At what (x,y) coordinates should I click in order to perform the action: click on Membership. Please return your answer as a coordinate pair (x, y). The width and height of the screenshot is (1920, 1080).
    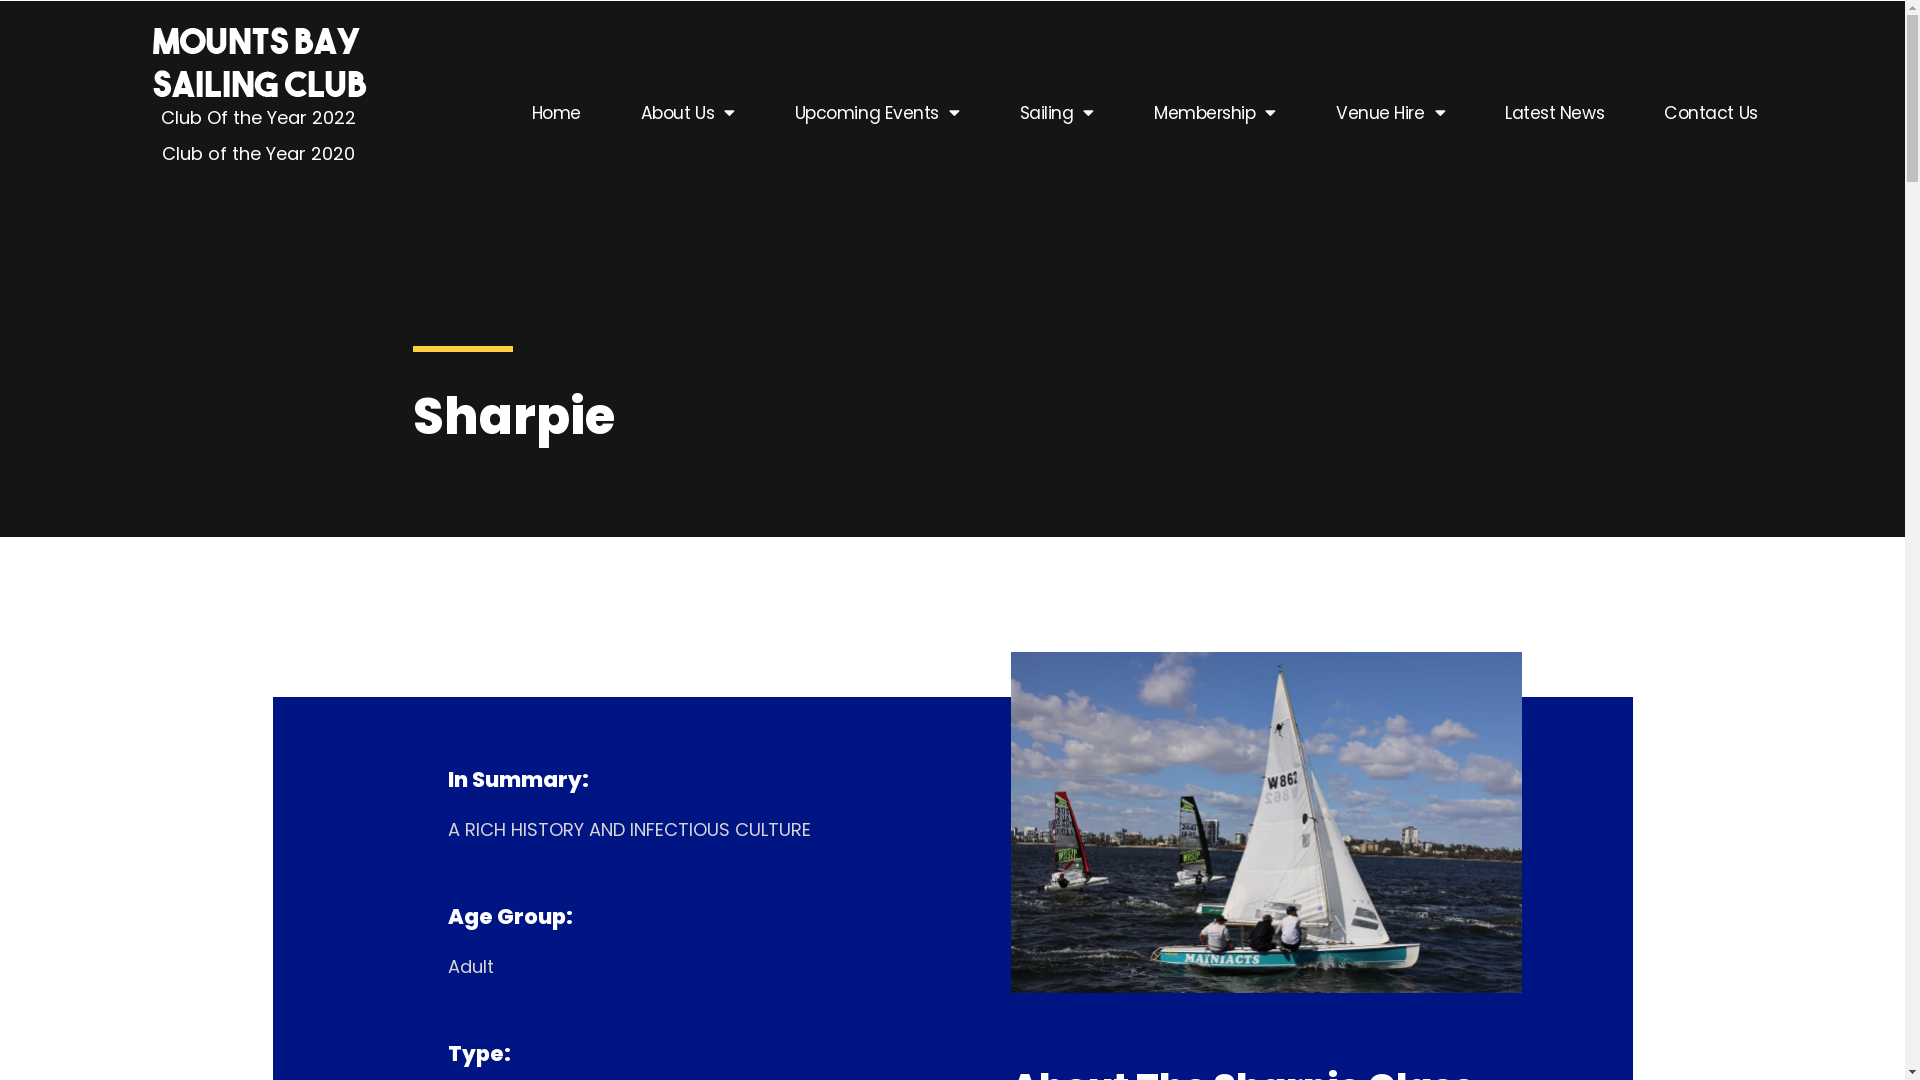
    Looking at the image, I should click on (1215, 113).